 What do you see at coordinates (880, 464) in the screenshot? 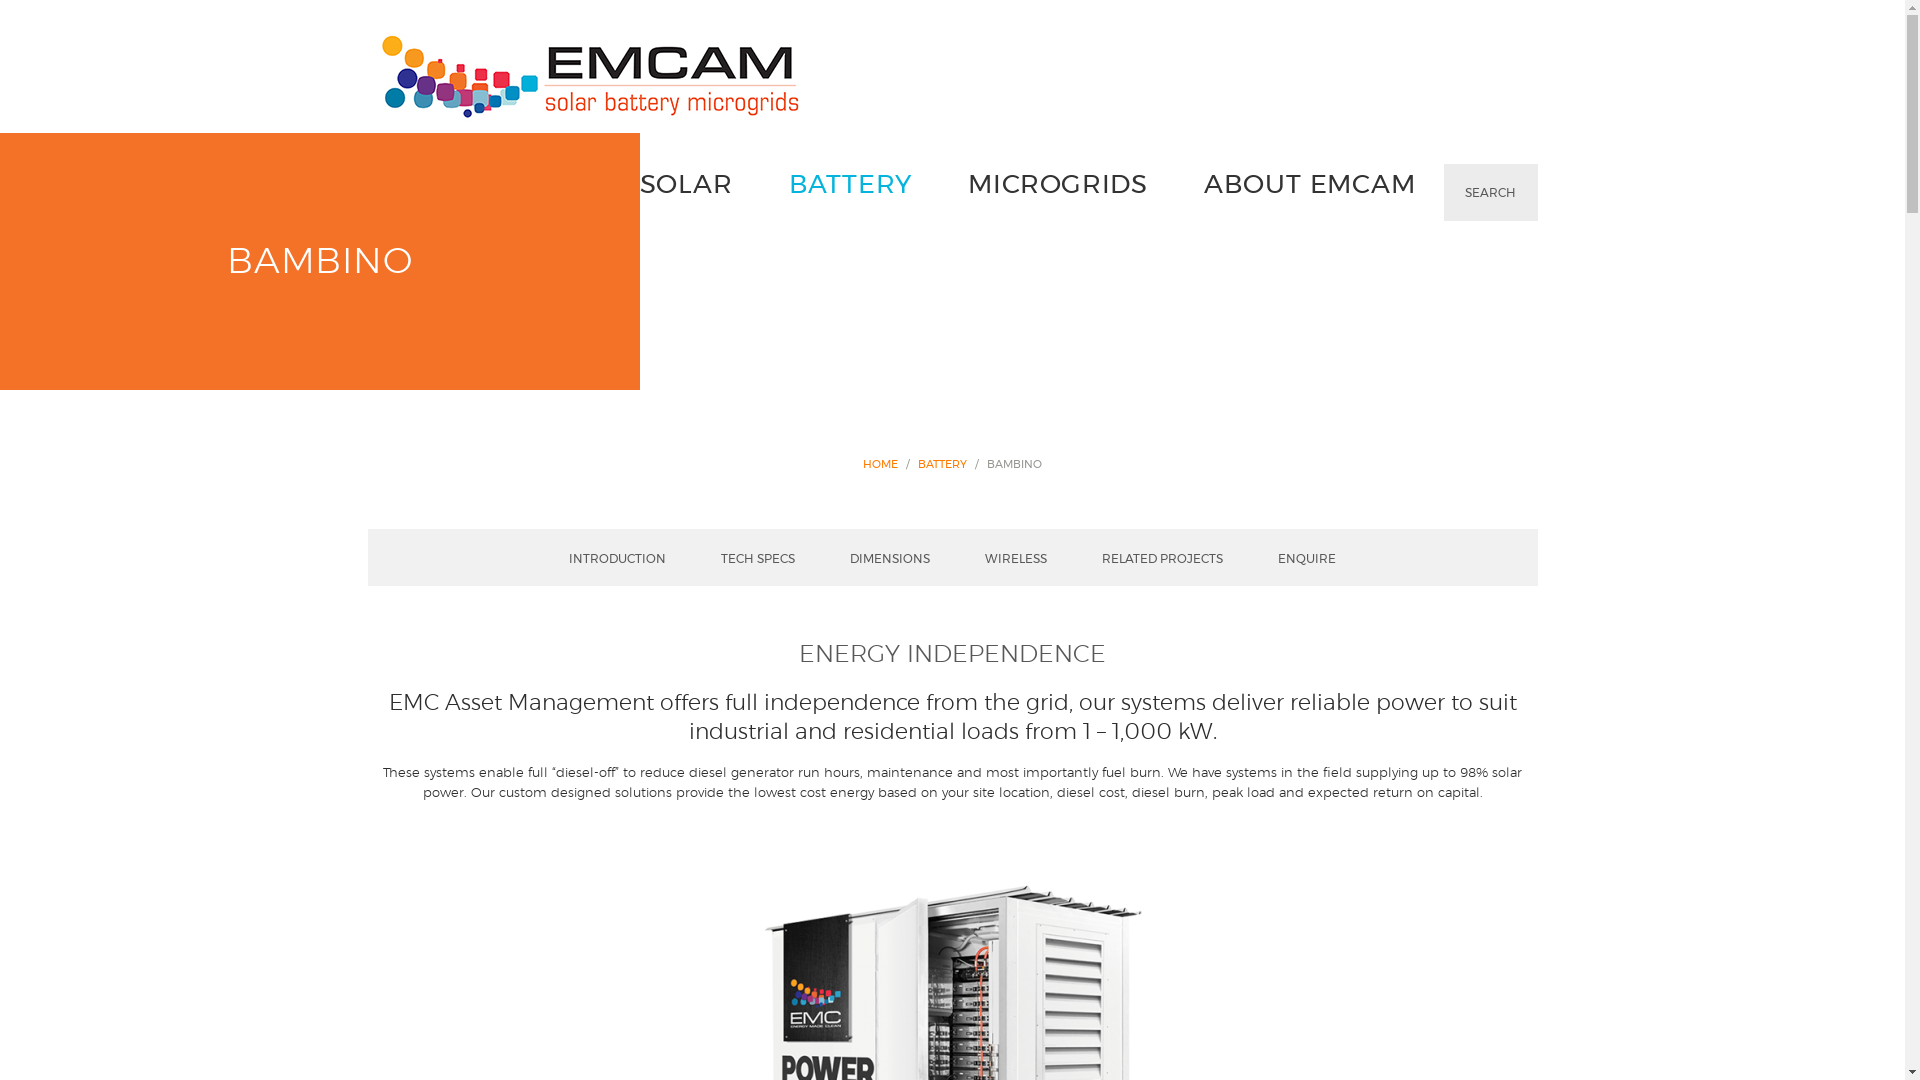
I see `HOME` at bounding box center [880, 464].